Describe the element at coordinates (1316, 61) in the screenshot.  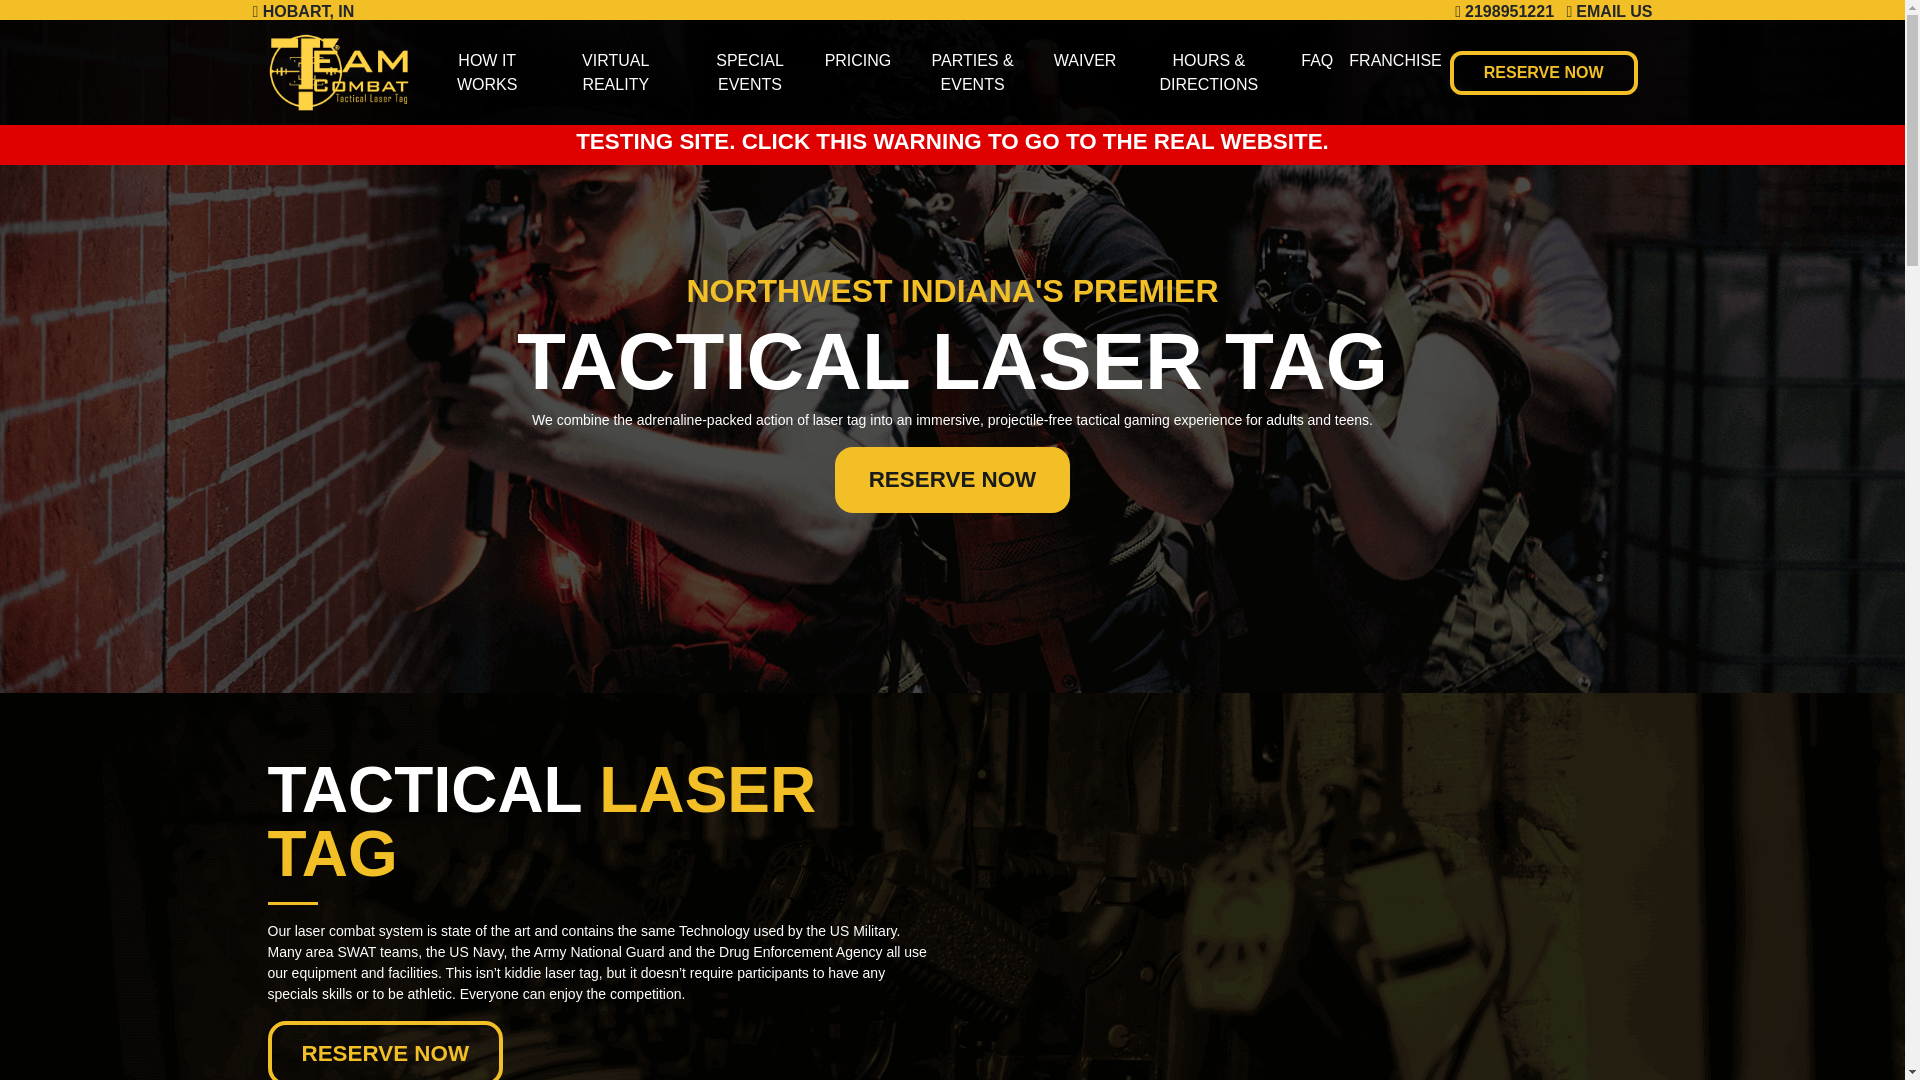
I see `FAQ` at that location.